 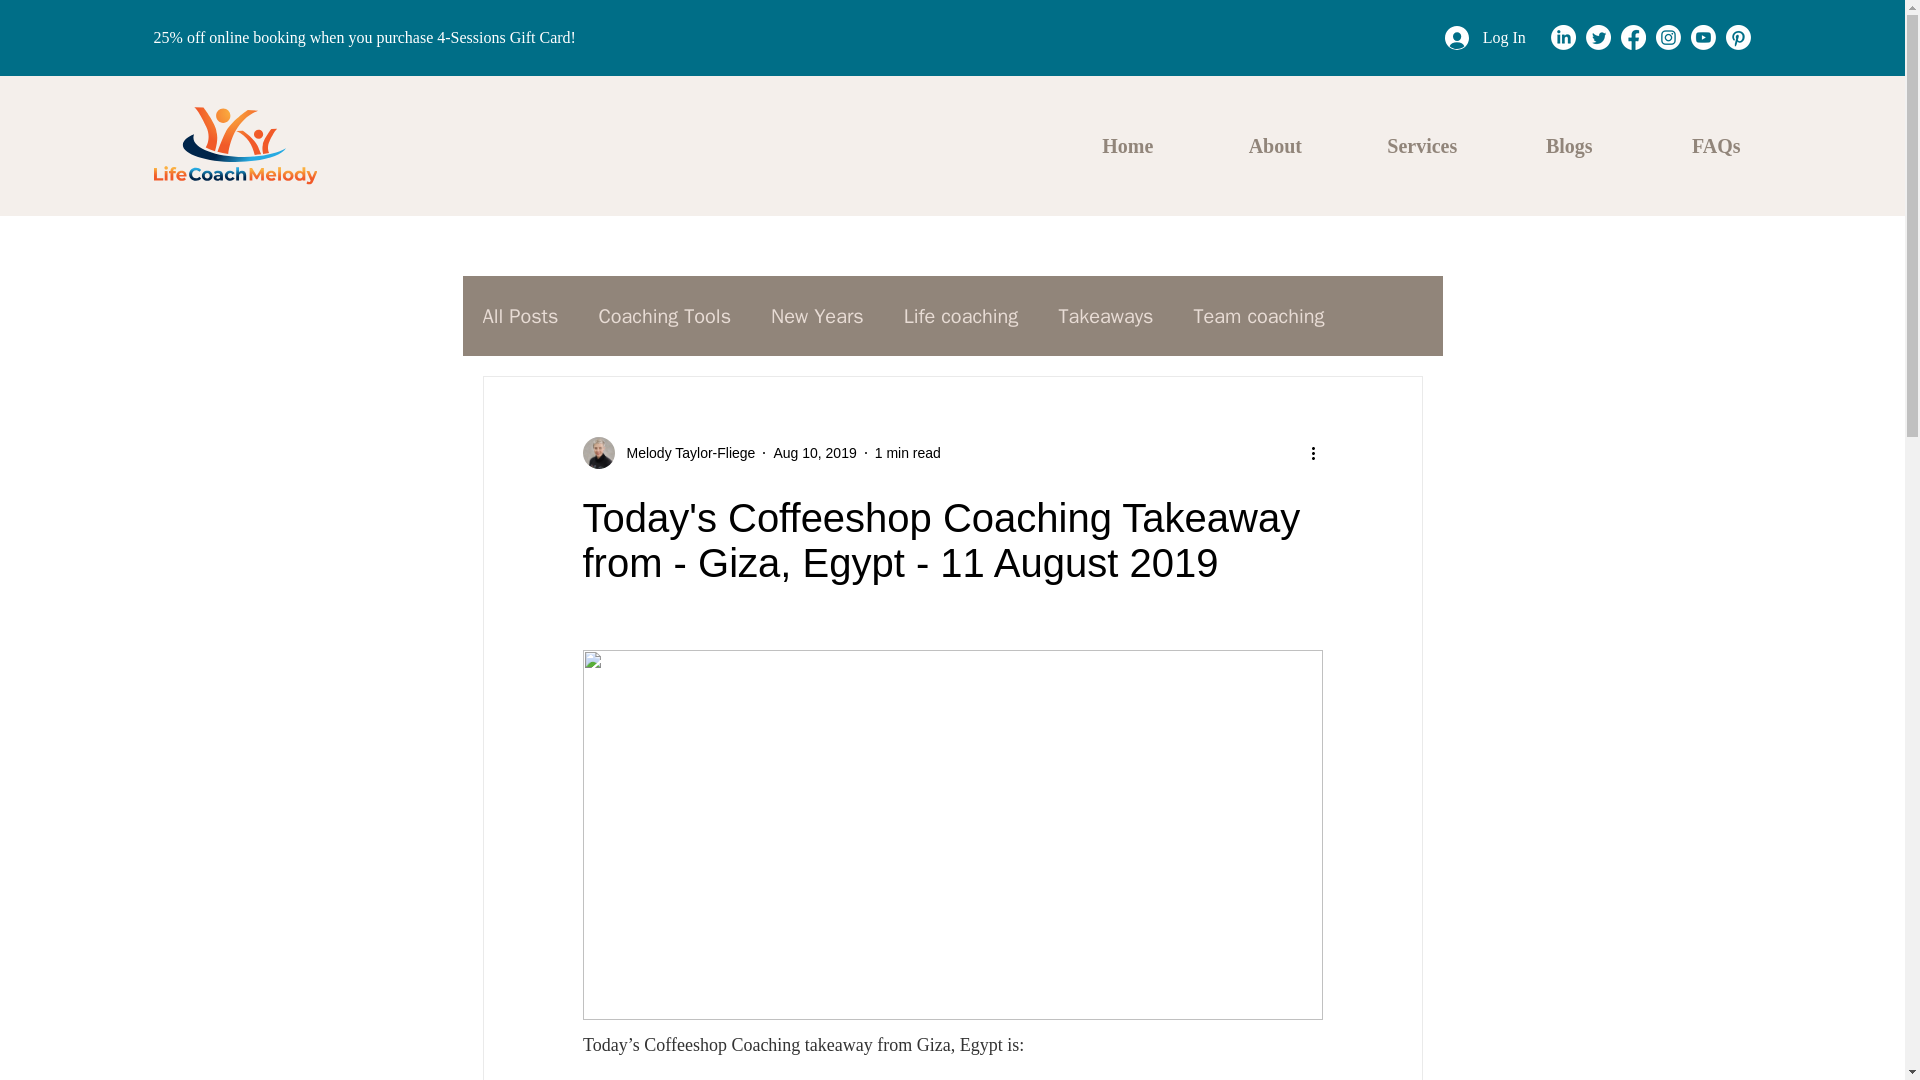 I want to click on Melody Taylor-Fliege, so click(x=668, y=452).